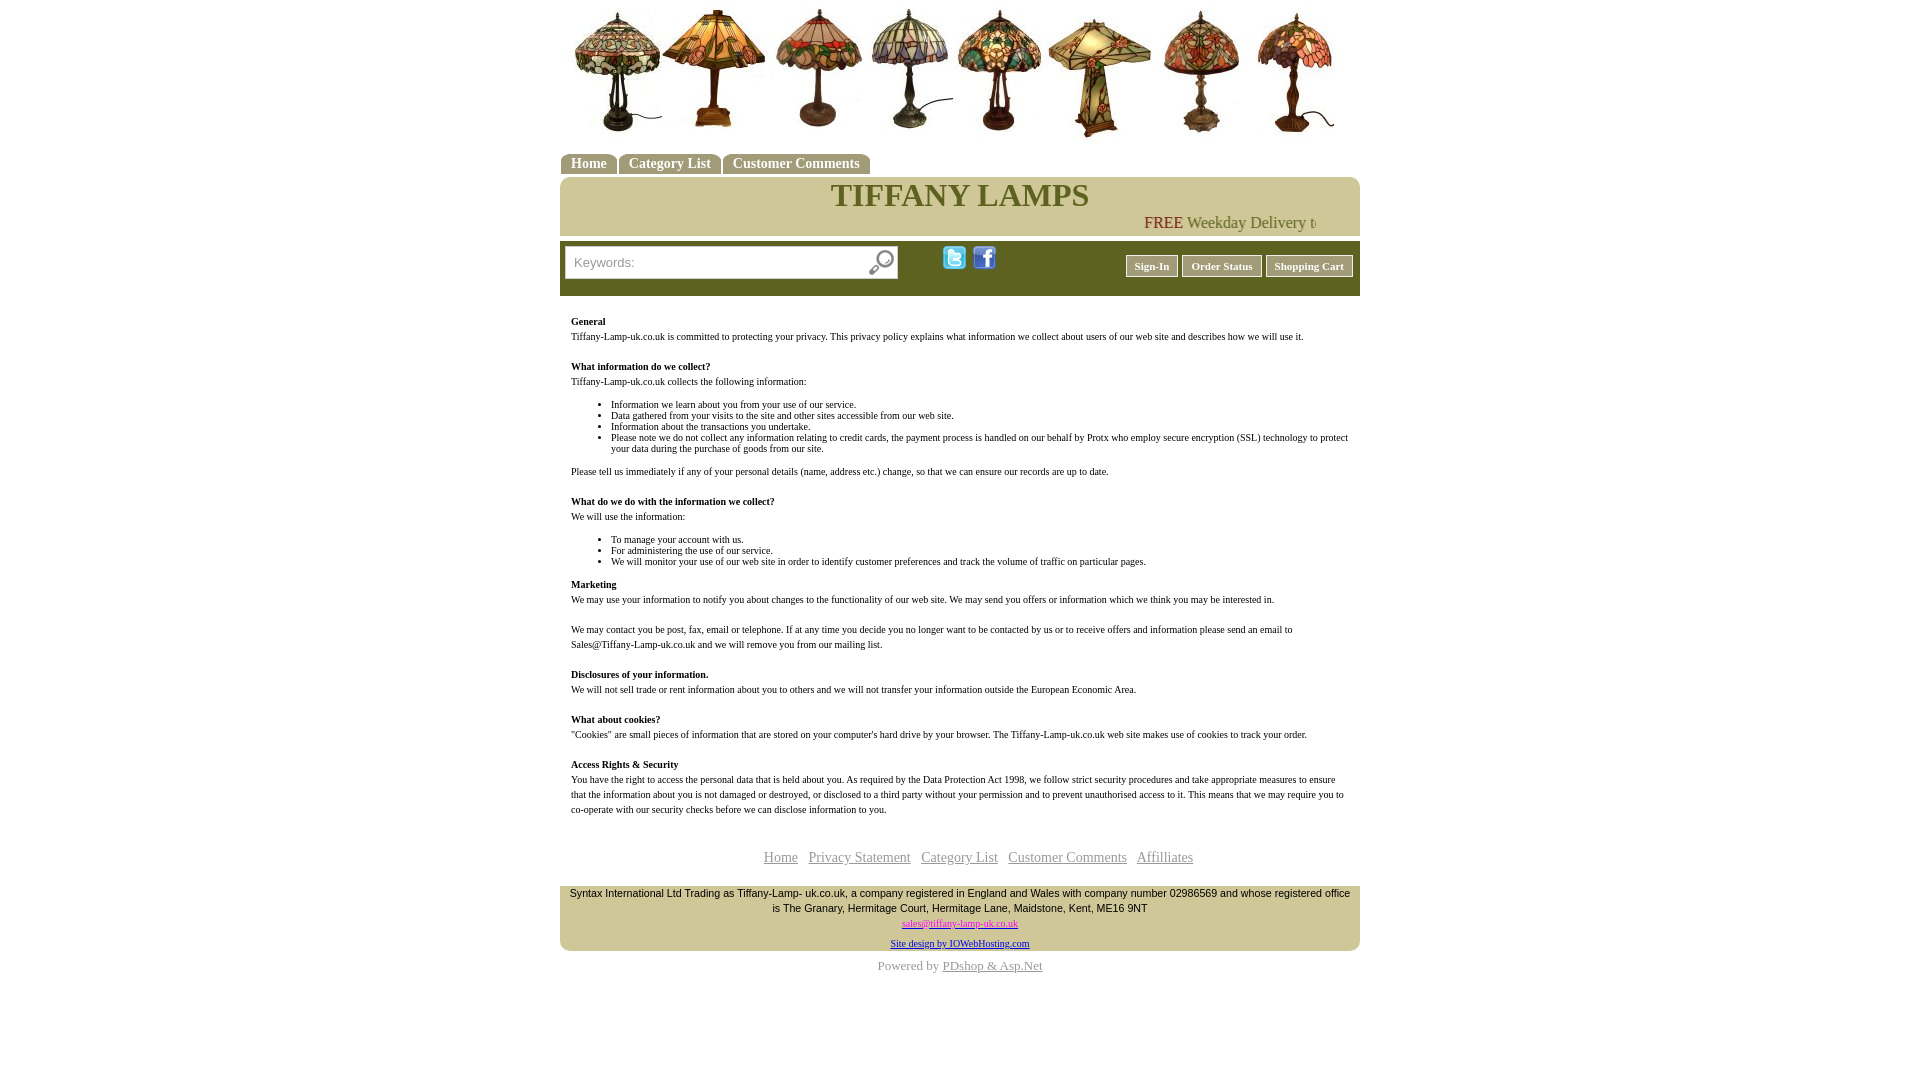  What do you see at coordinates (1152, 265) in the screenshot?
I see `Sign-In` at bounding box center [1152, 265].